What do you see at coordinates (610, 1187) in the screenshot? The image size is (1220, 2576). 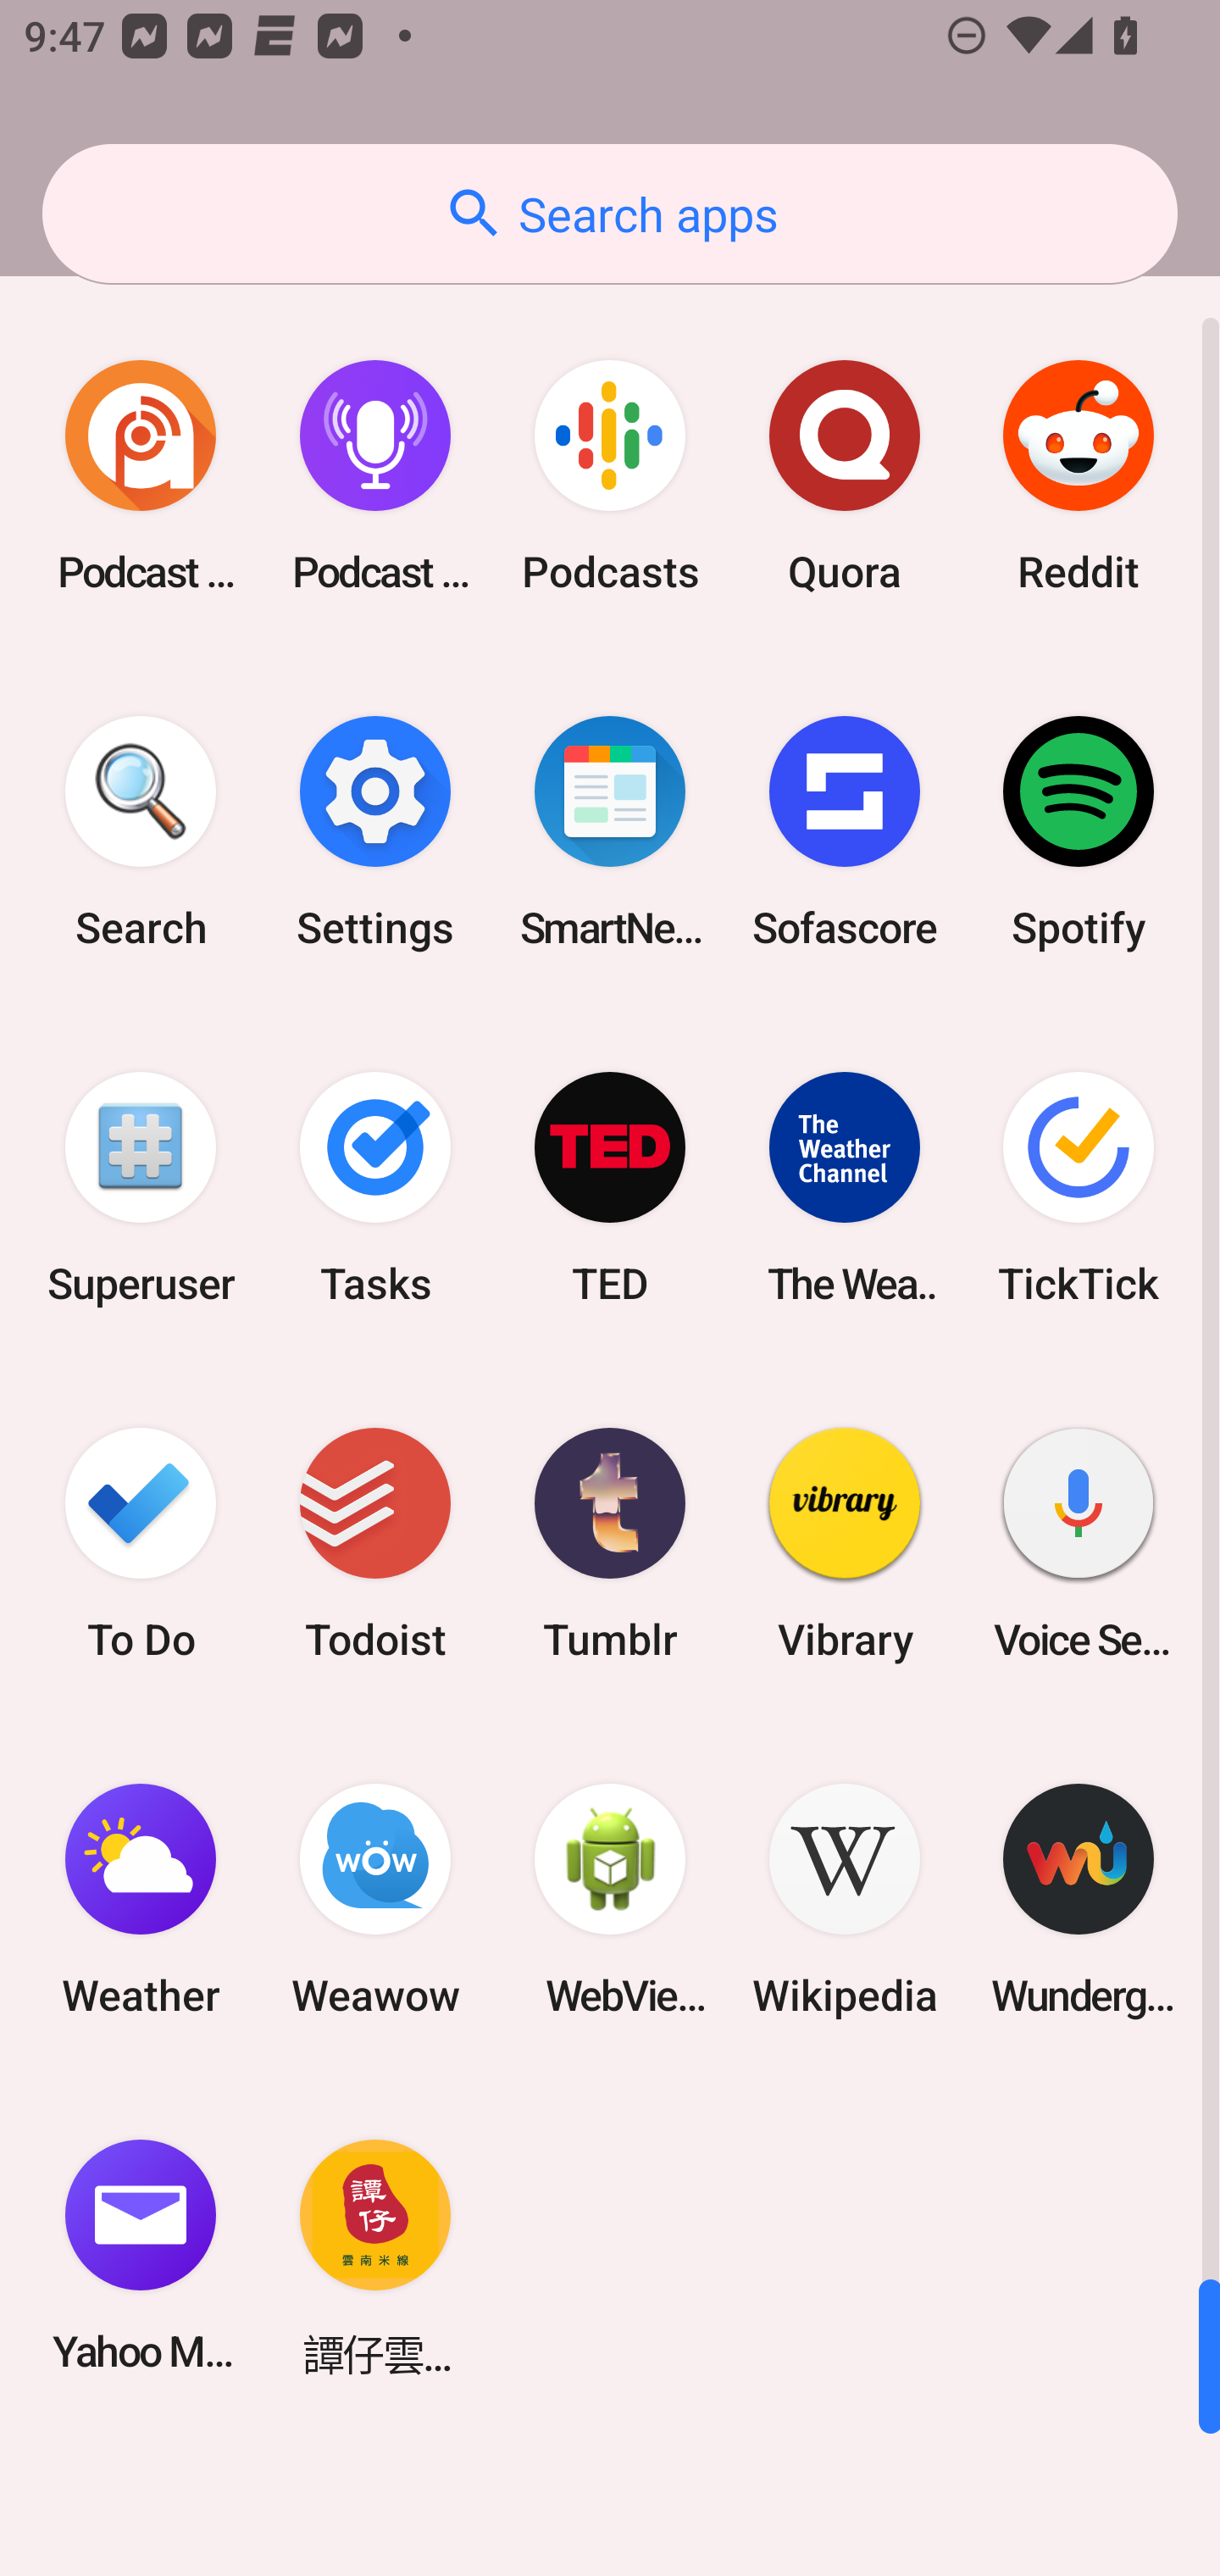 I see `TED` at bounding box center [610, 1187].